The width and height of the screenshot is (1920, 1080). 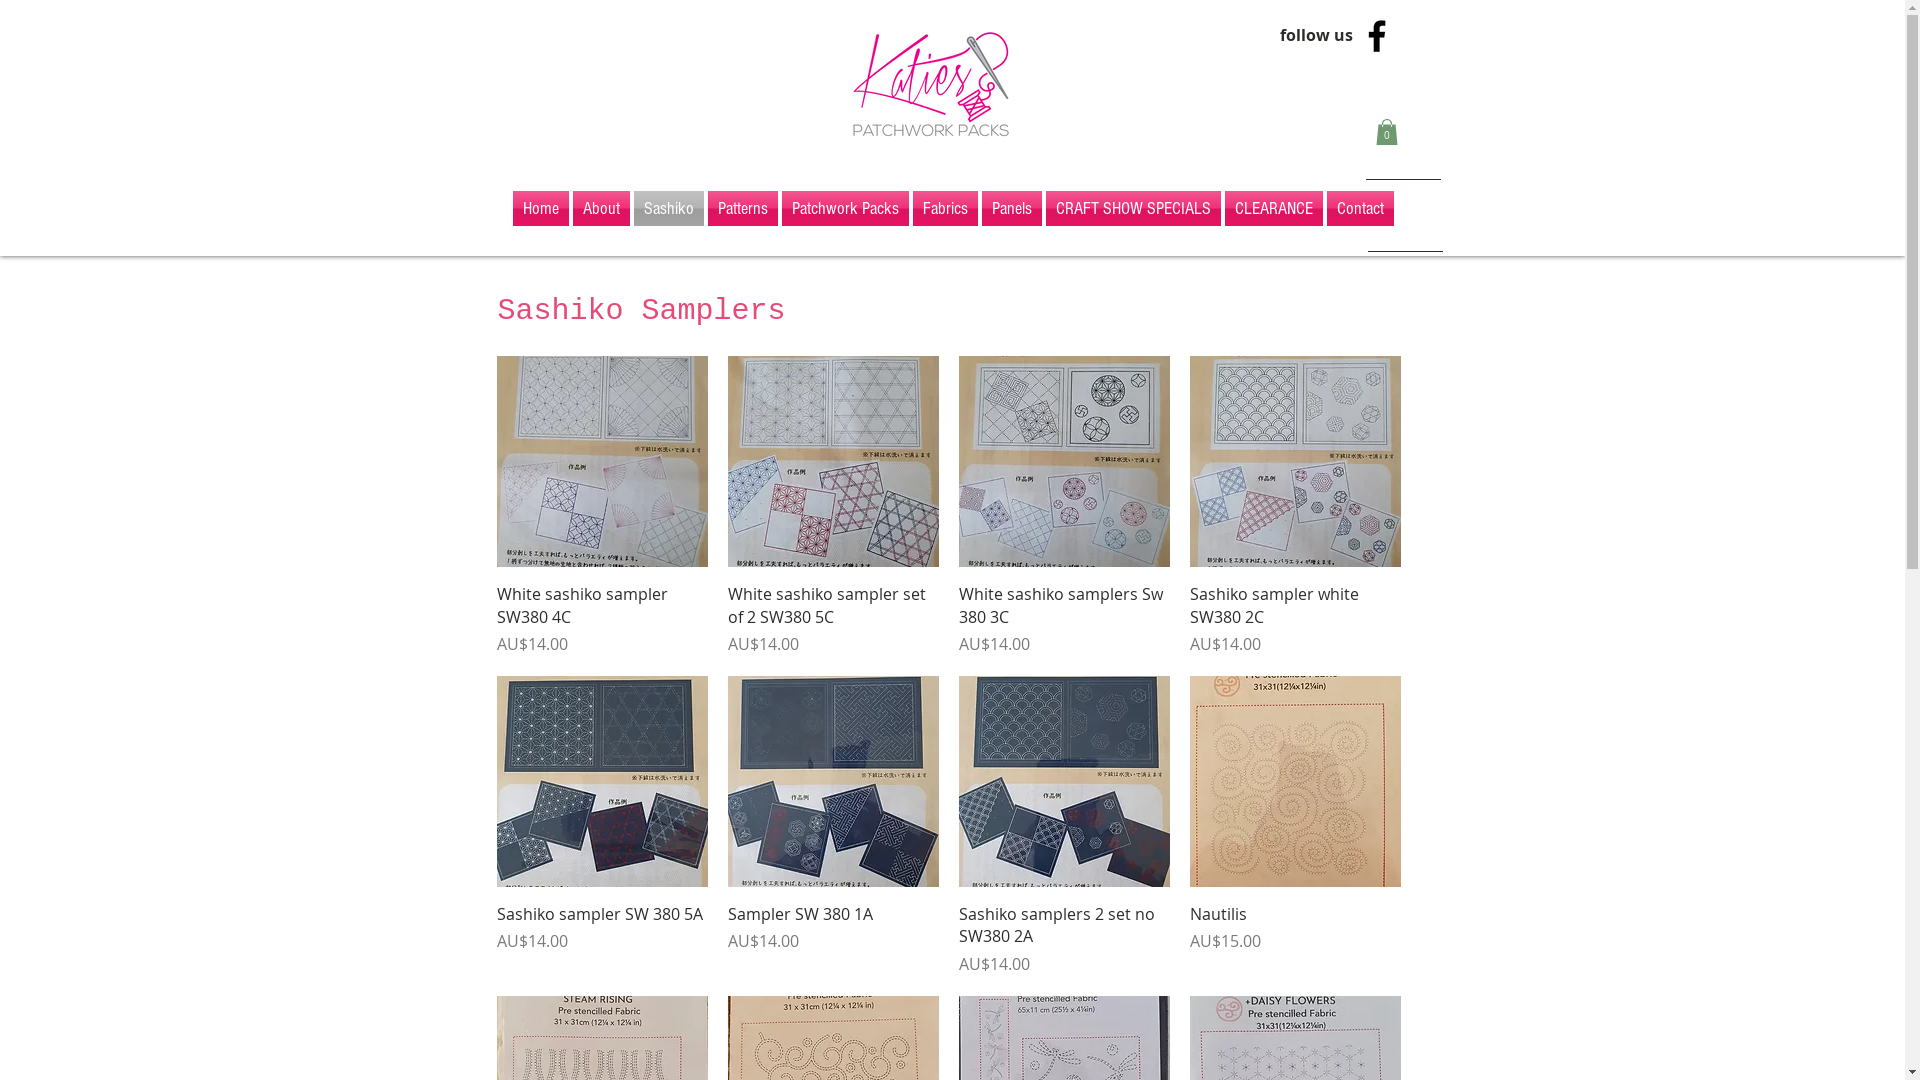 What do you see at coordinates (600, 208) in the screenshot?
I see `About` at bounding box center [600, 208].